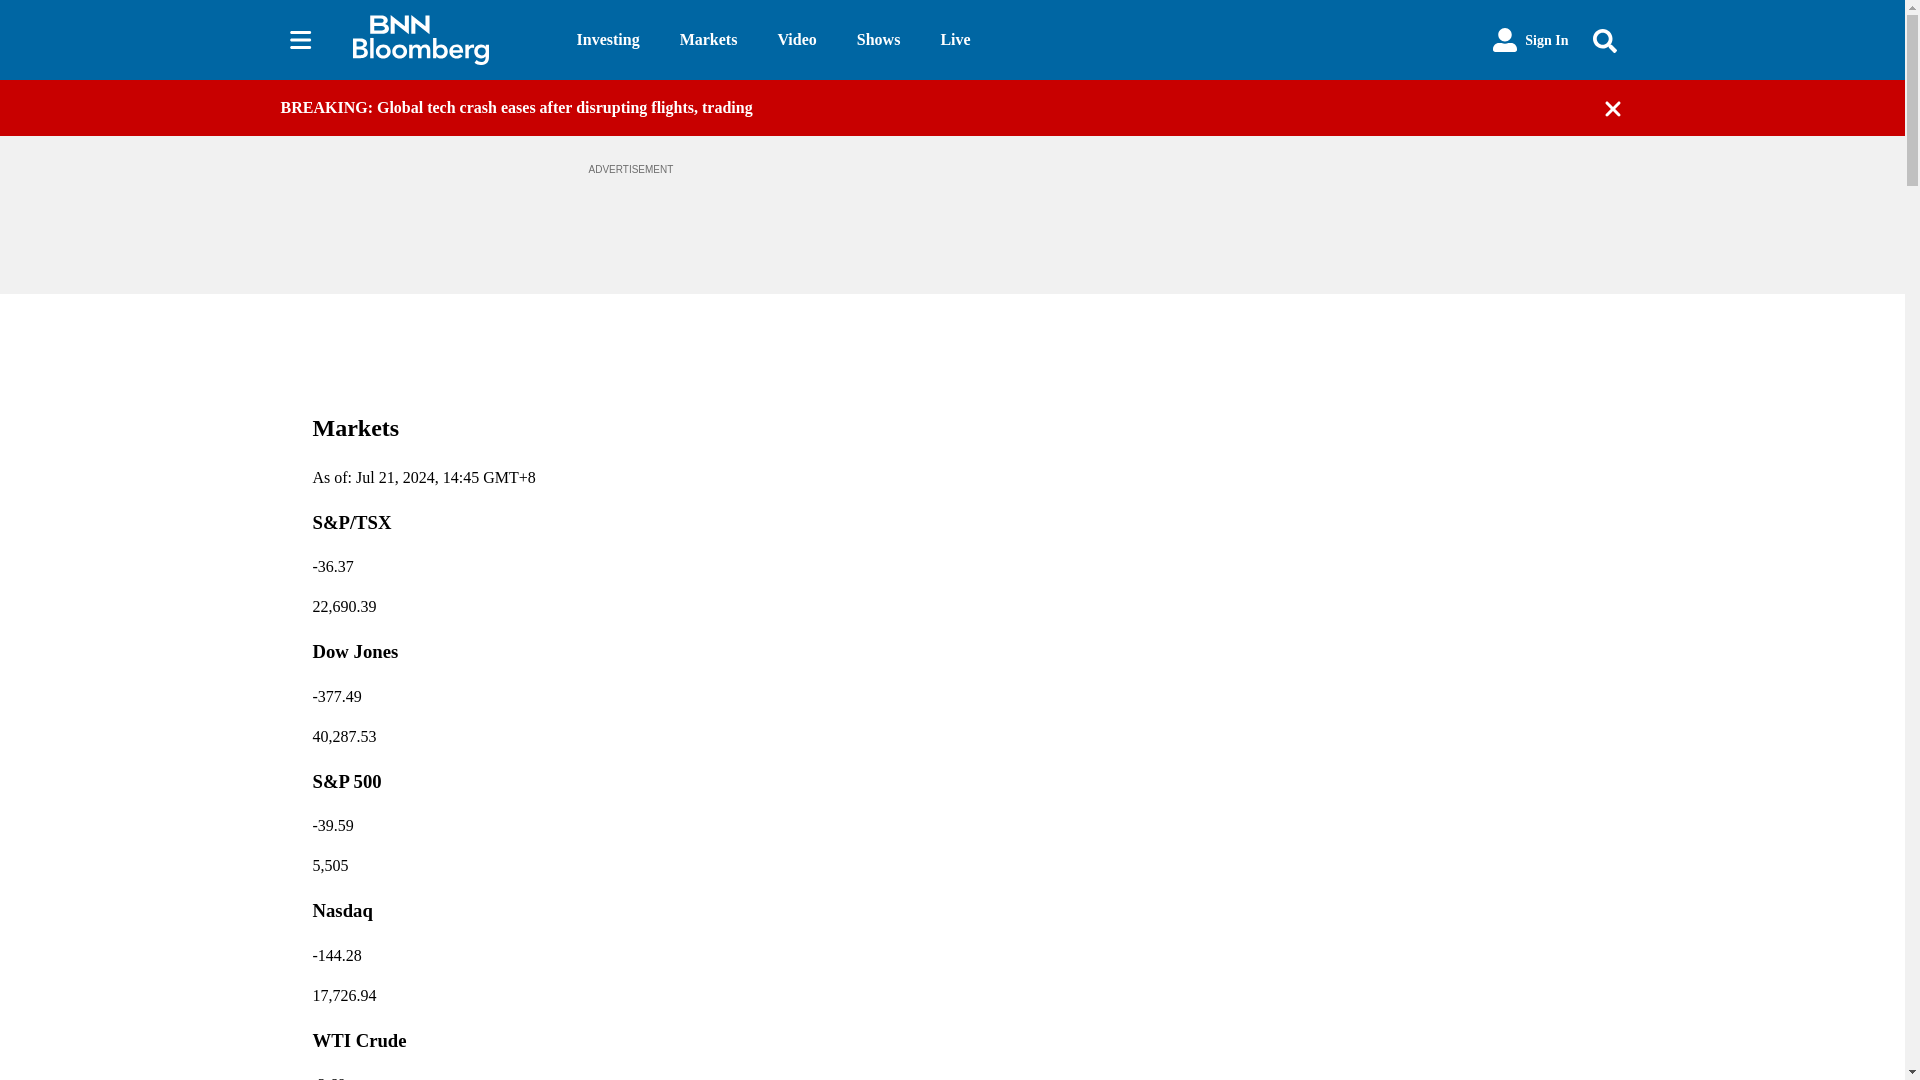  I want to click on Live, so click(954, 40).